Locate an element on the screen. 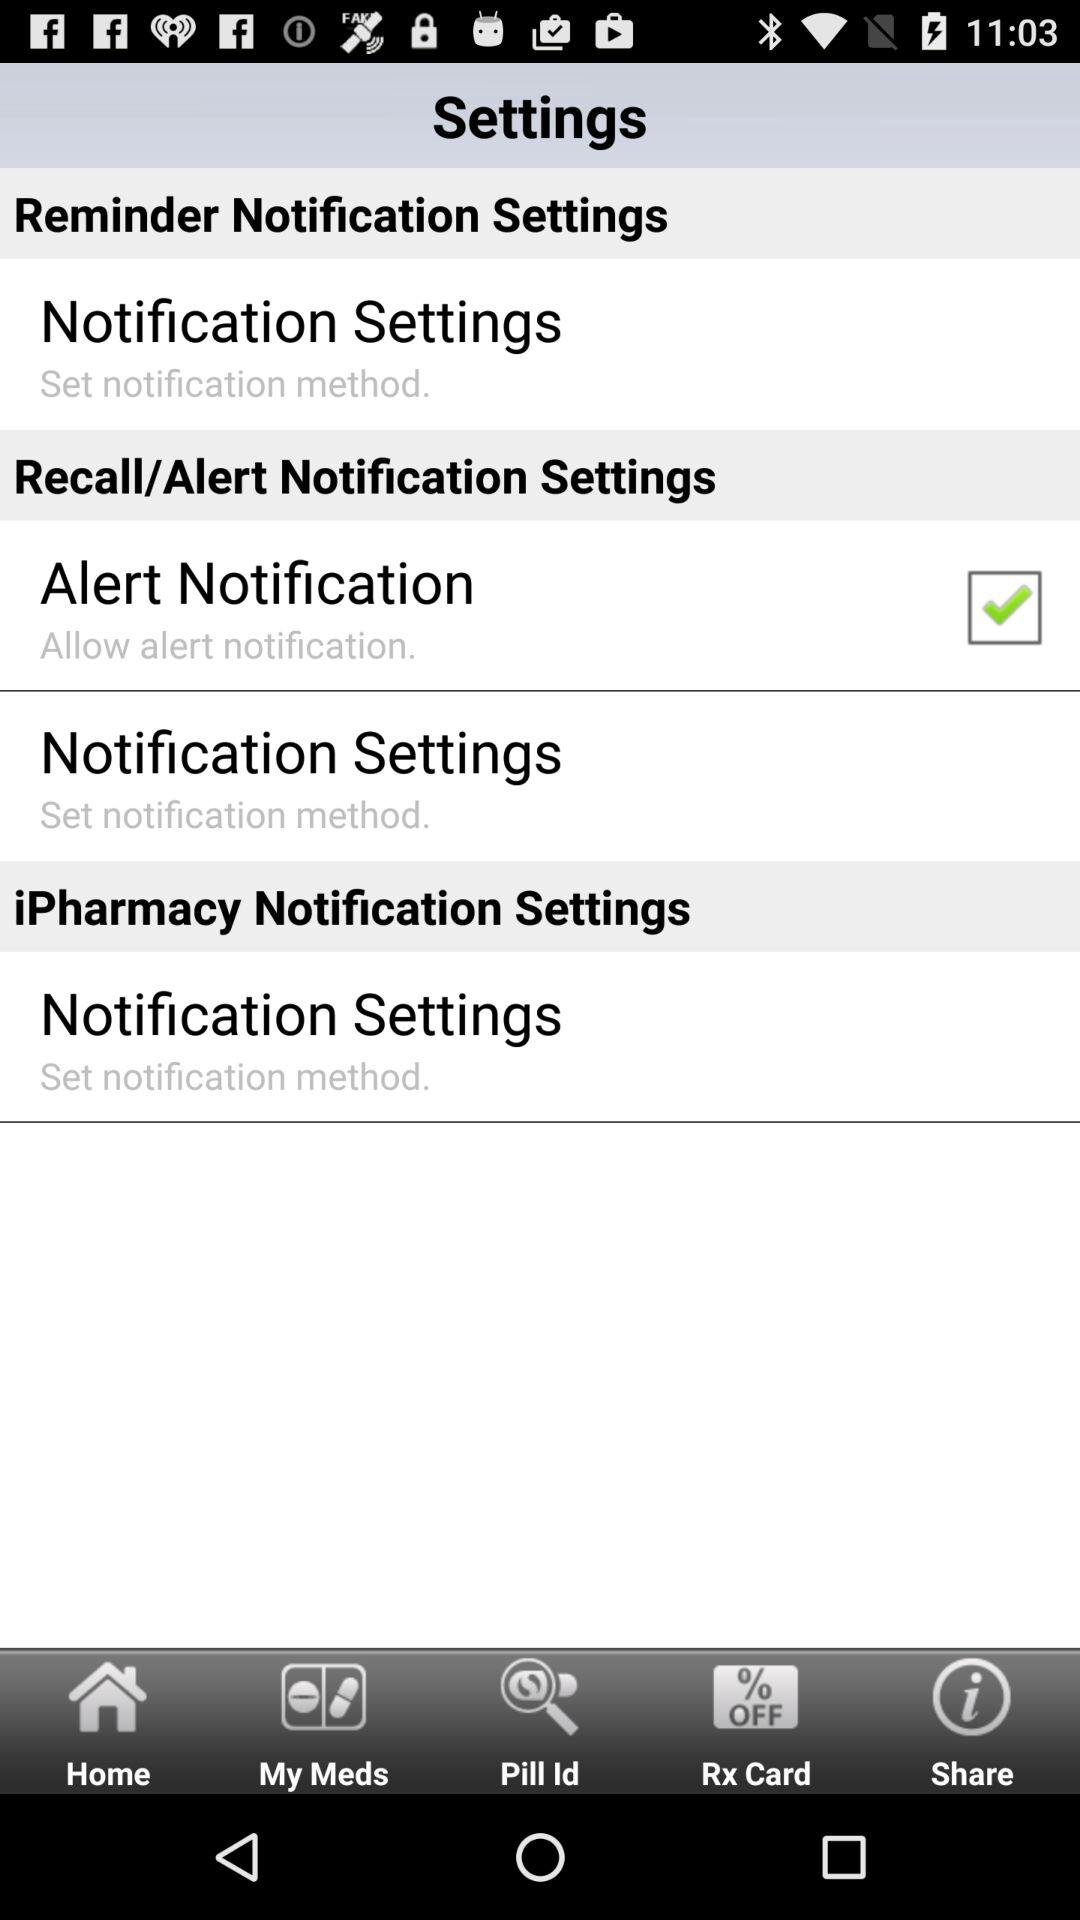  turn on the icon to the right of the home item is located at coordinates (324, 1720).